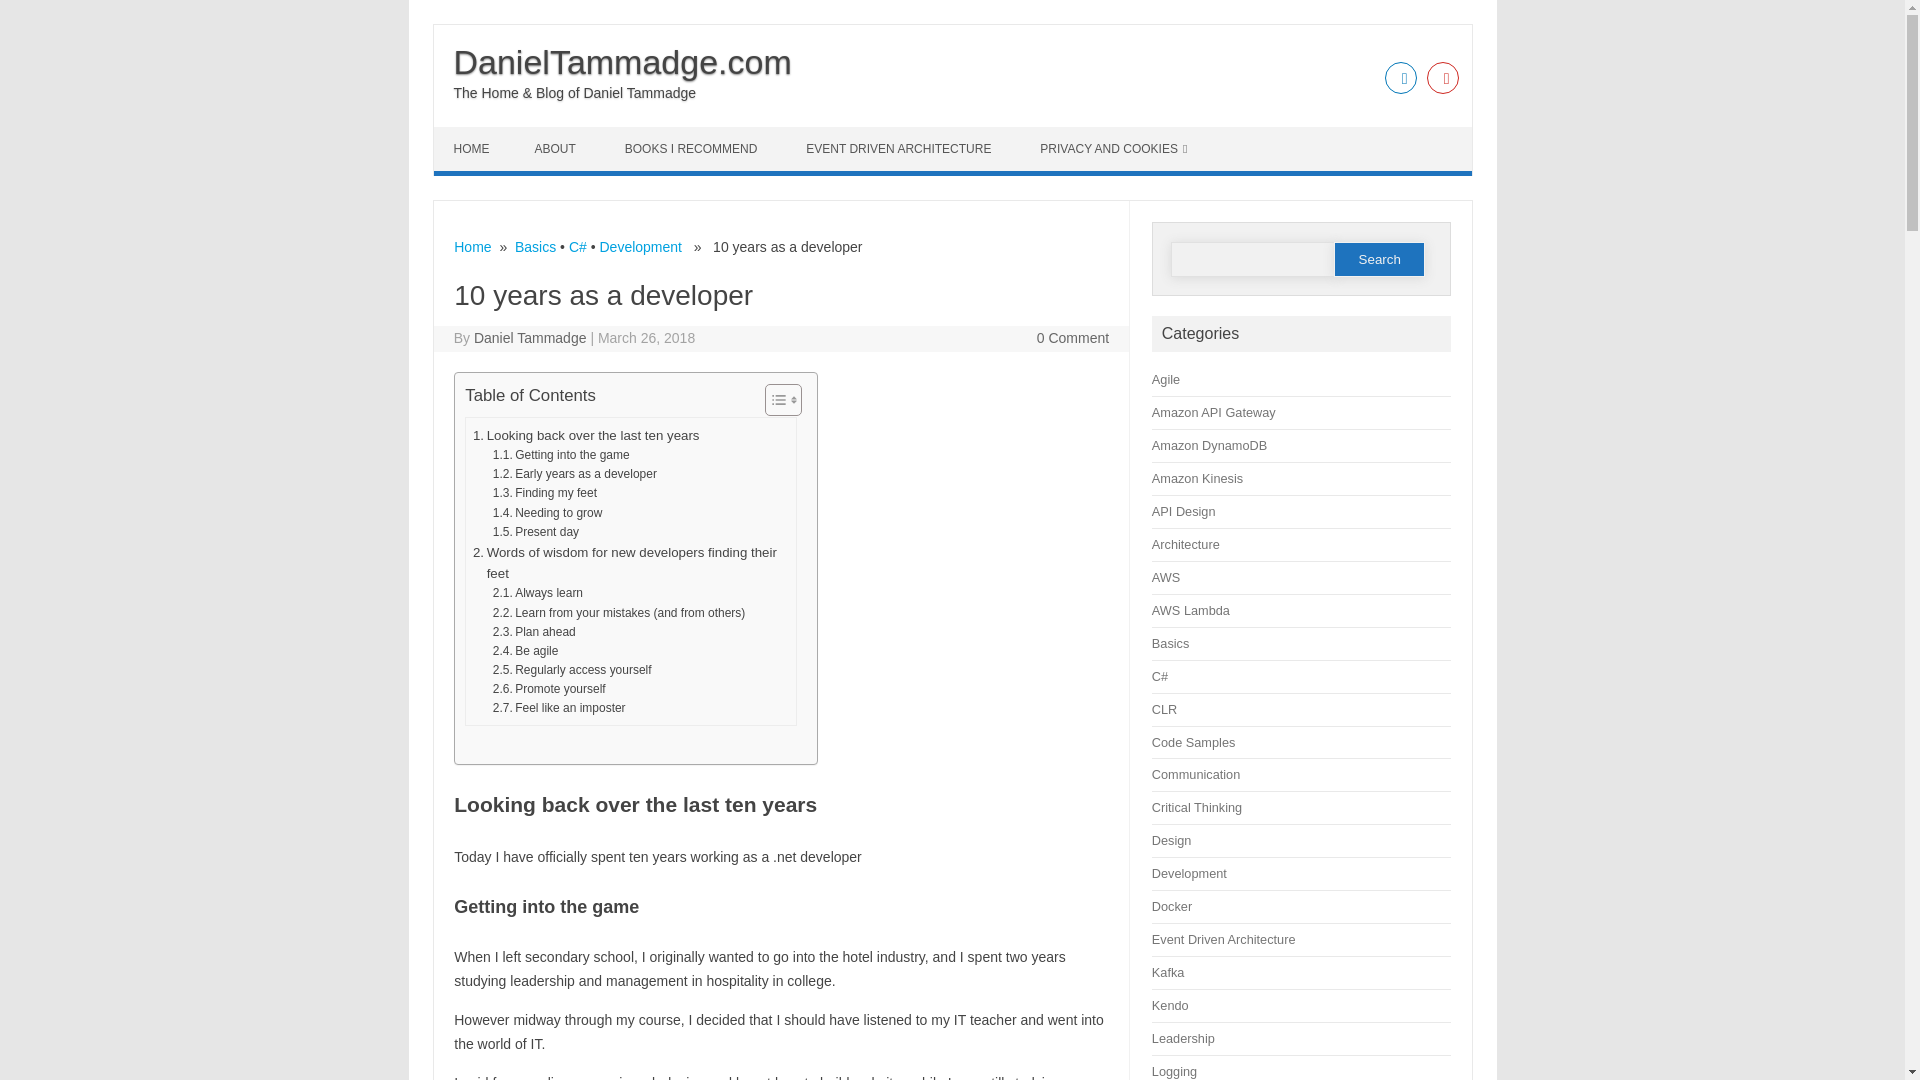 This screenshot has width=1920, height=1080. What do you see at coordinates (559, 708) in the screenshot?
I see `Feel like an imposter` at bounding box center [559, 708].